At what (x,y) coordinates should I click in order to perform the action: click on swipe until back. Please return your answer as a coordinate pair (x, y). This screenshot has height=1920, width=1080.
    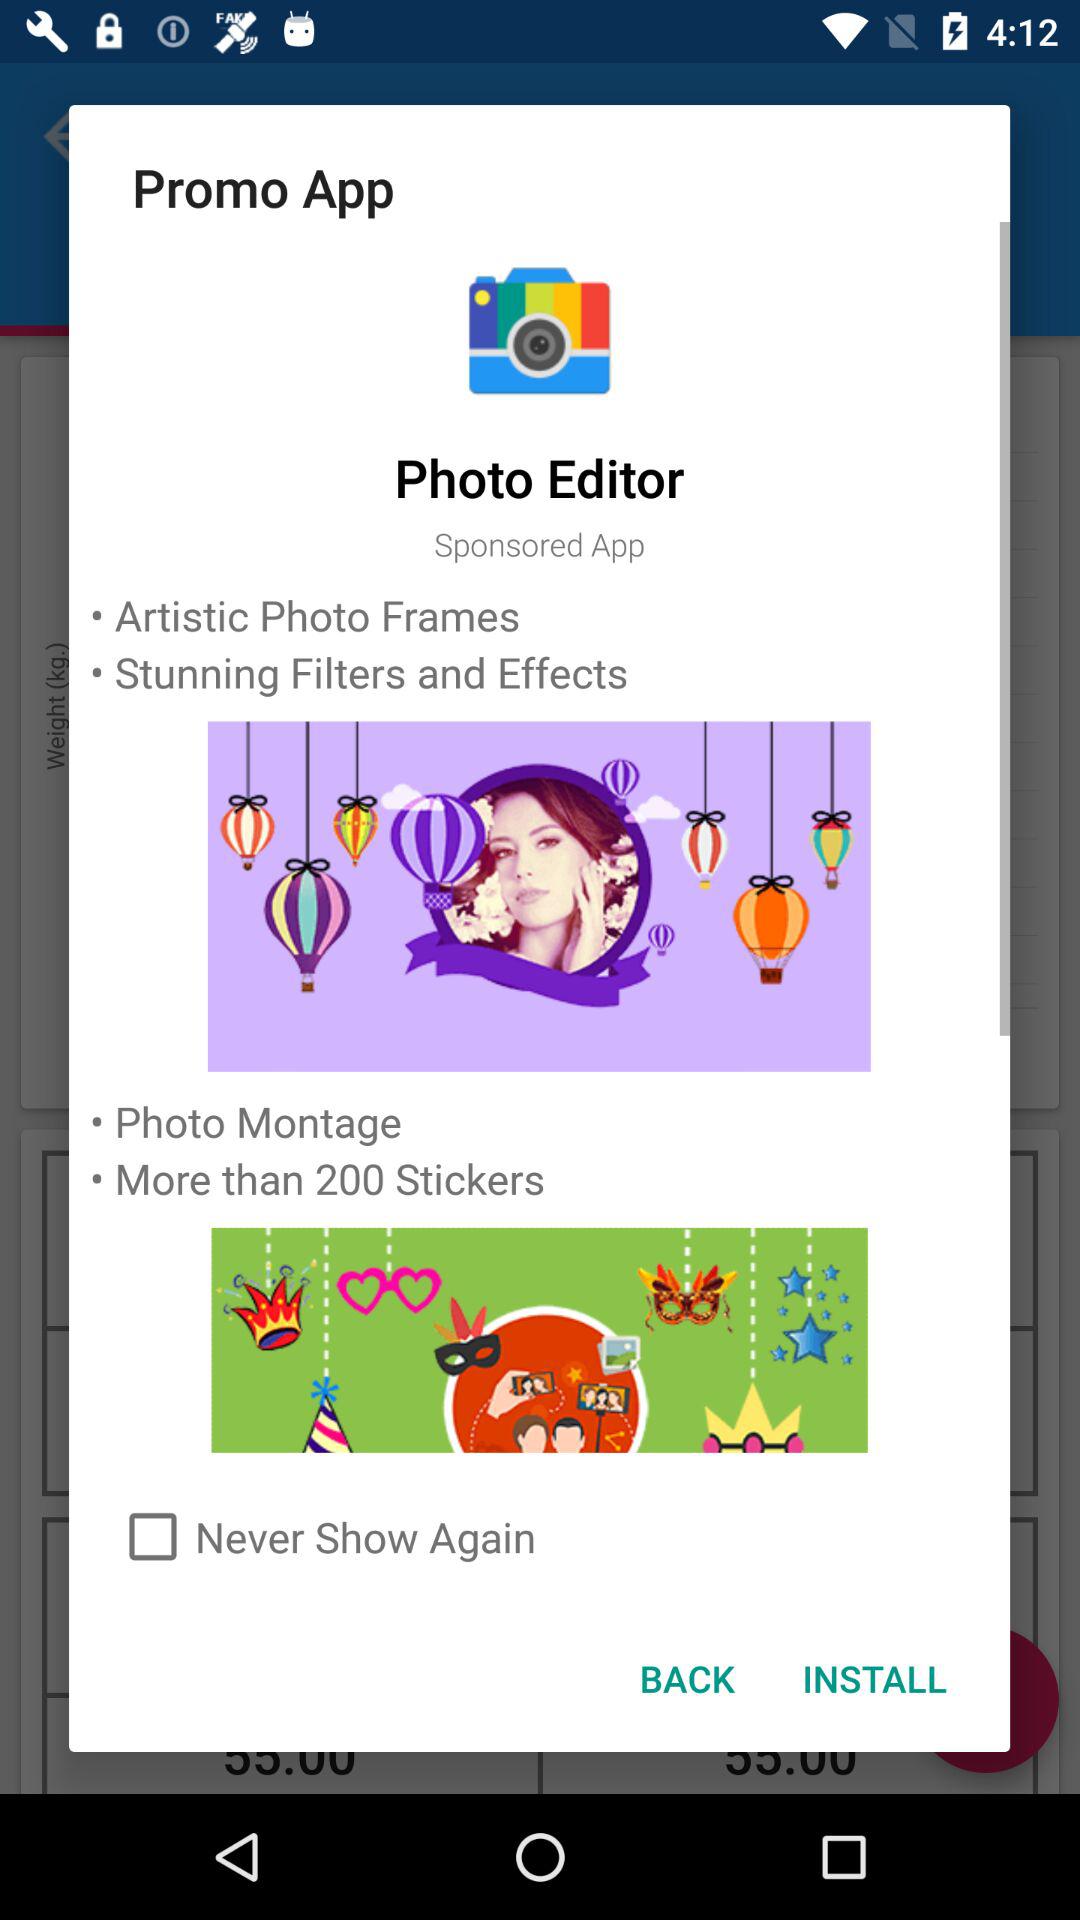
    Looking at the image, I should click on (686, 1678).